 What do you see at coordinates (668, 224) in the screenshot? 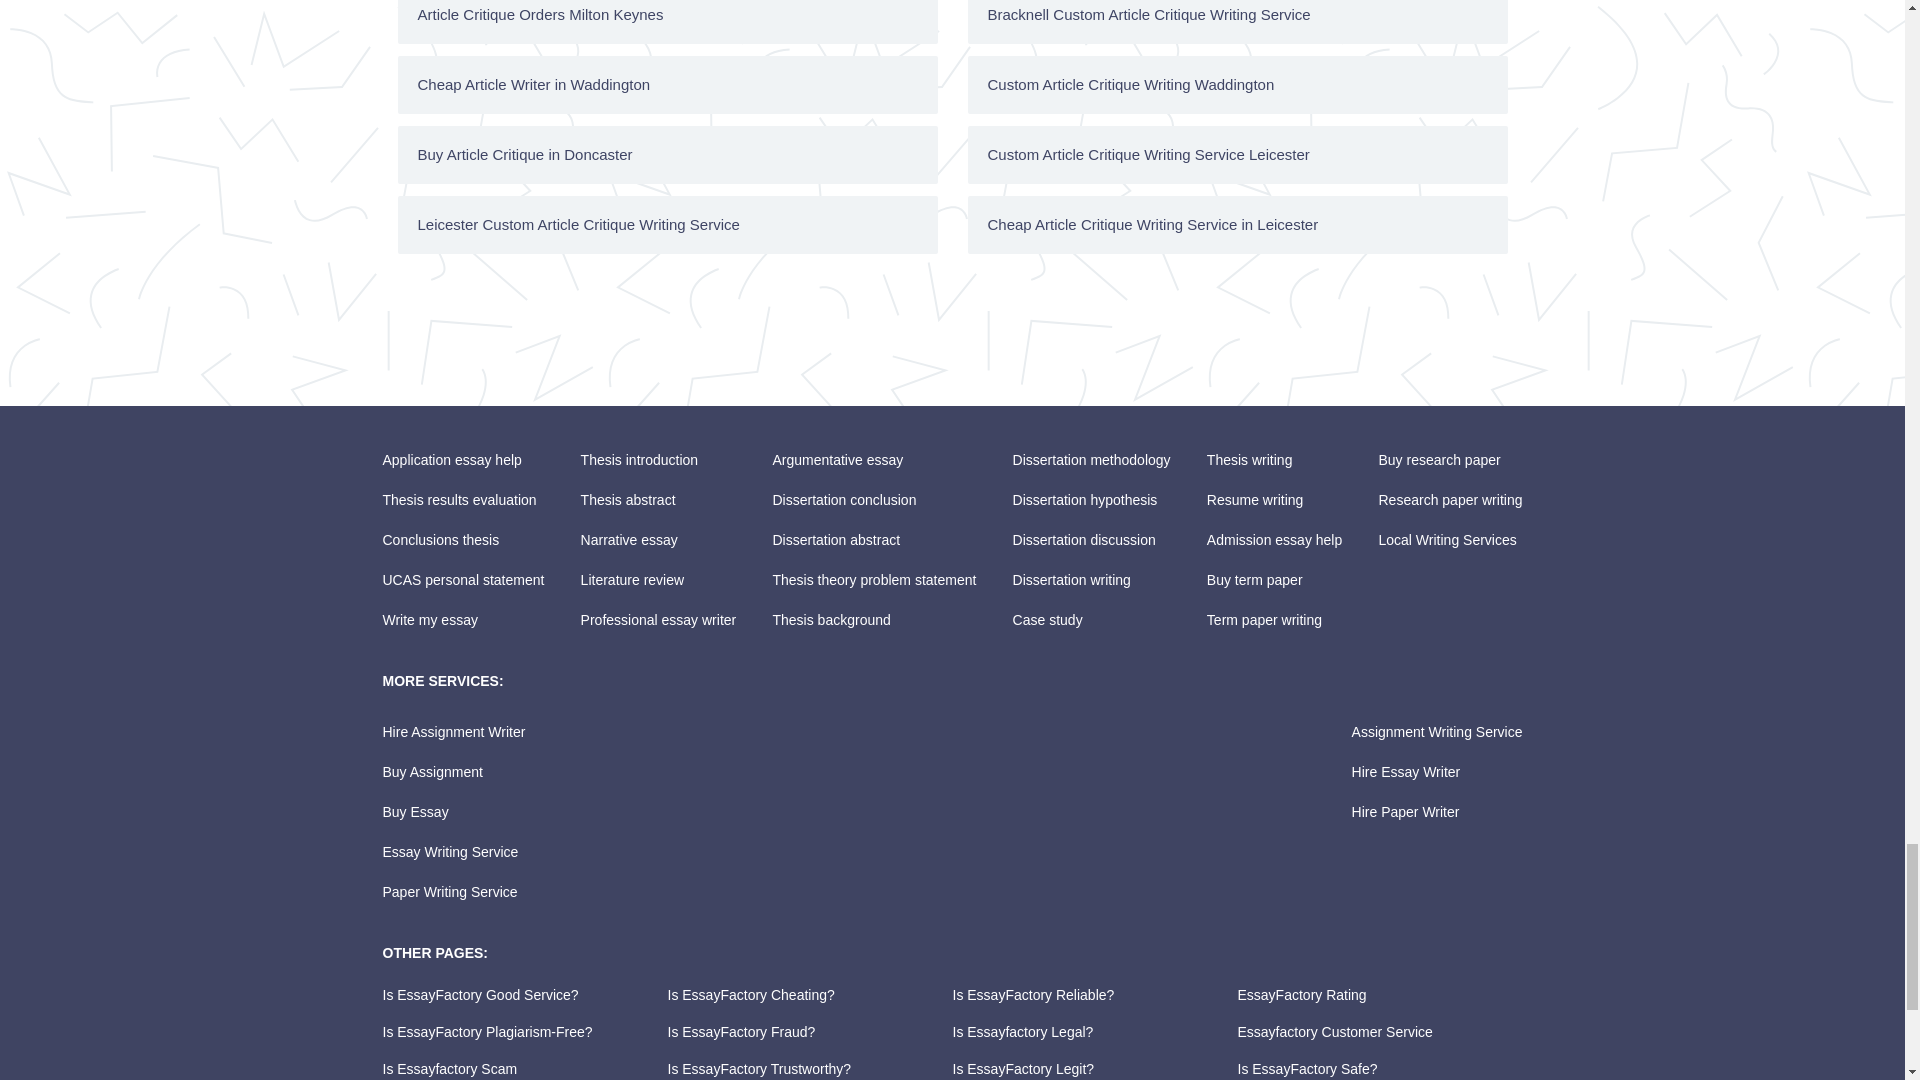
I see `Leicester Custom Article Critique Writing Service` at bounding box center [668, 224].